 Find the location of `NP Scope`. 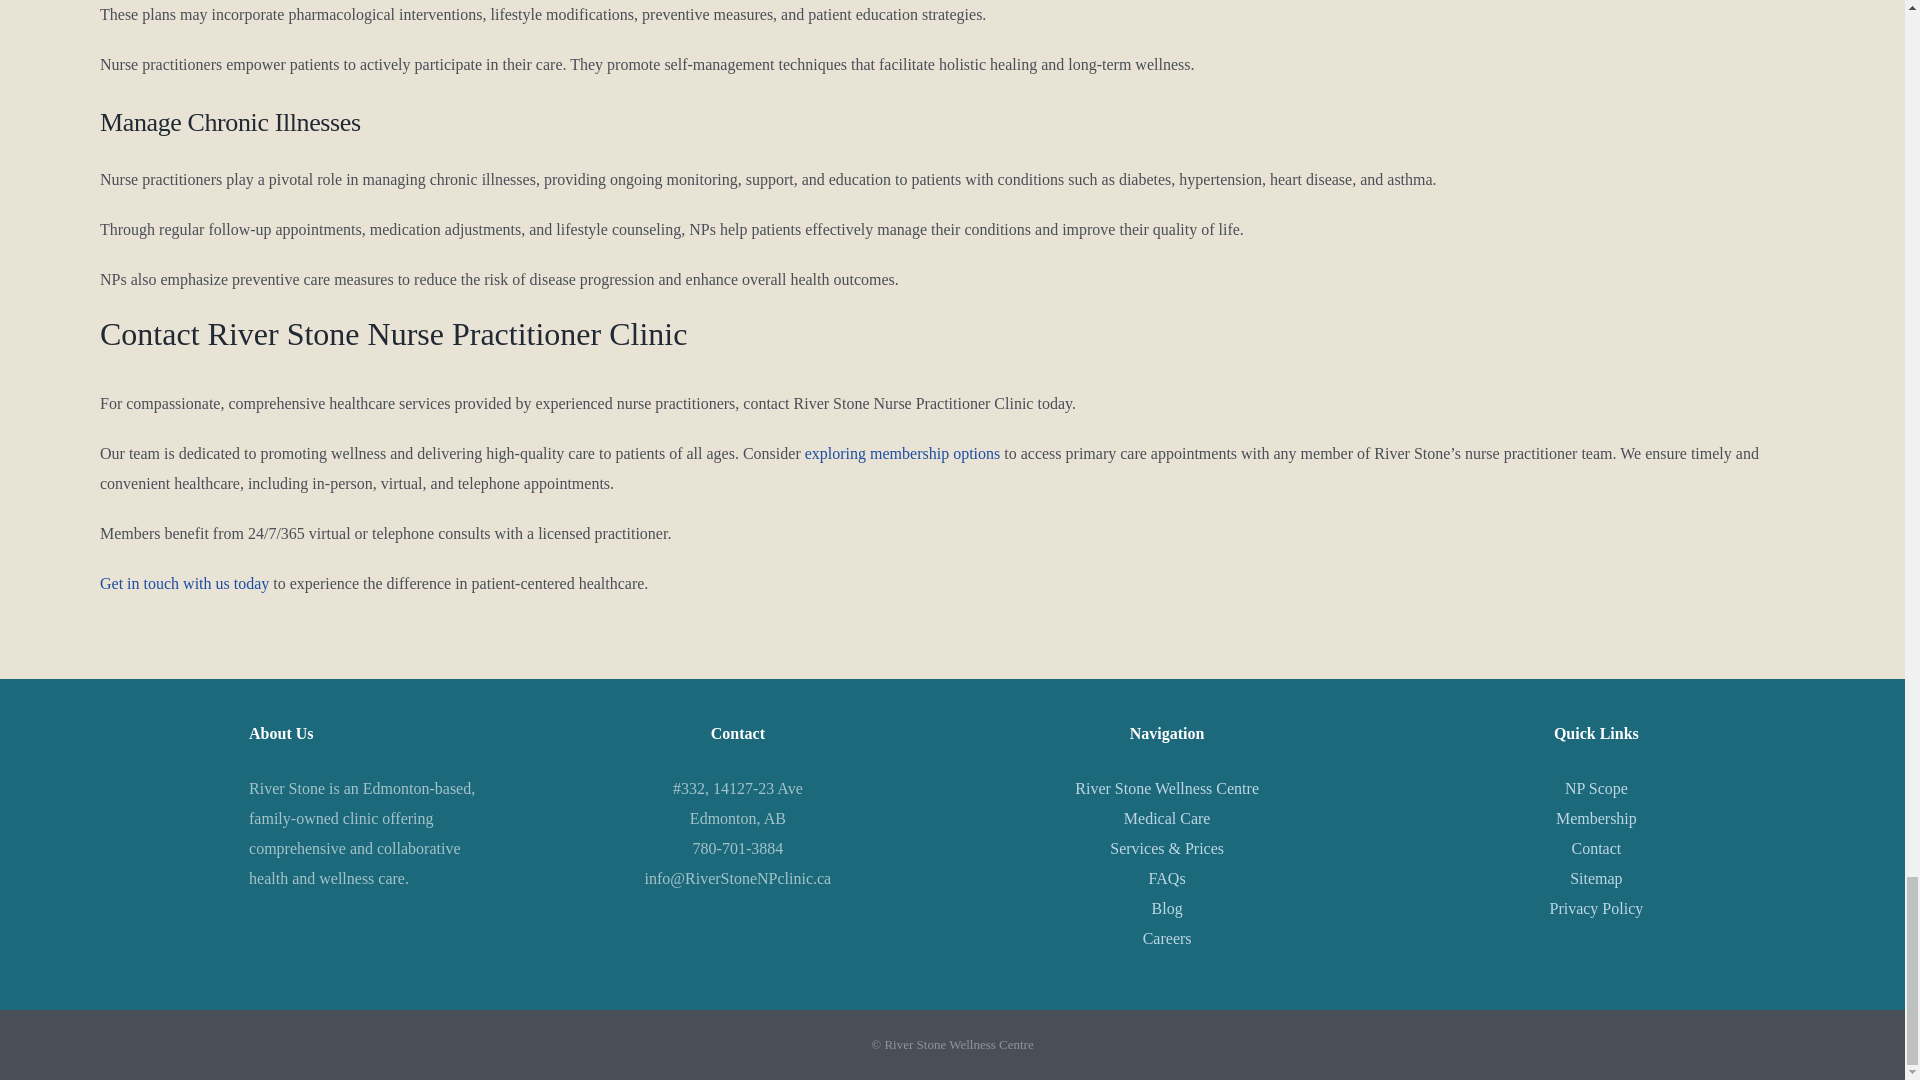

NP Scope is located at coordinates (1596, 788).